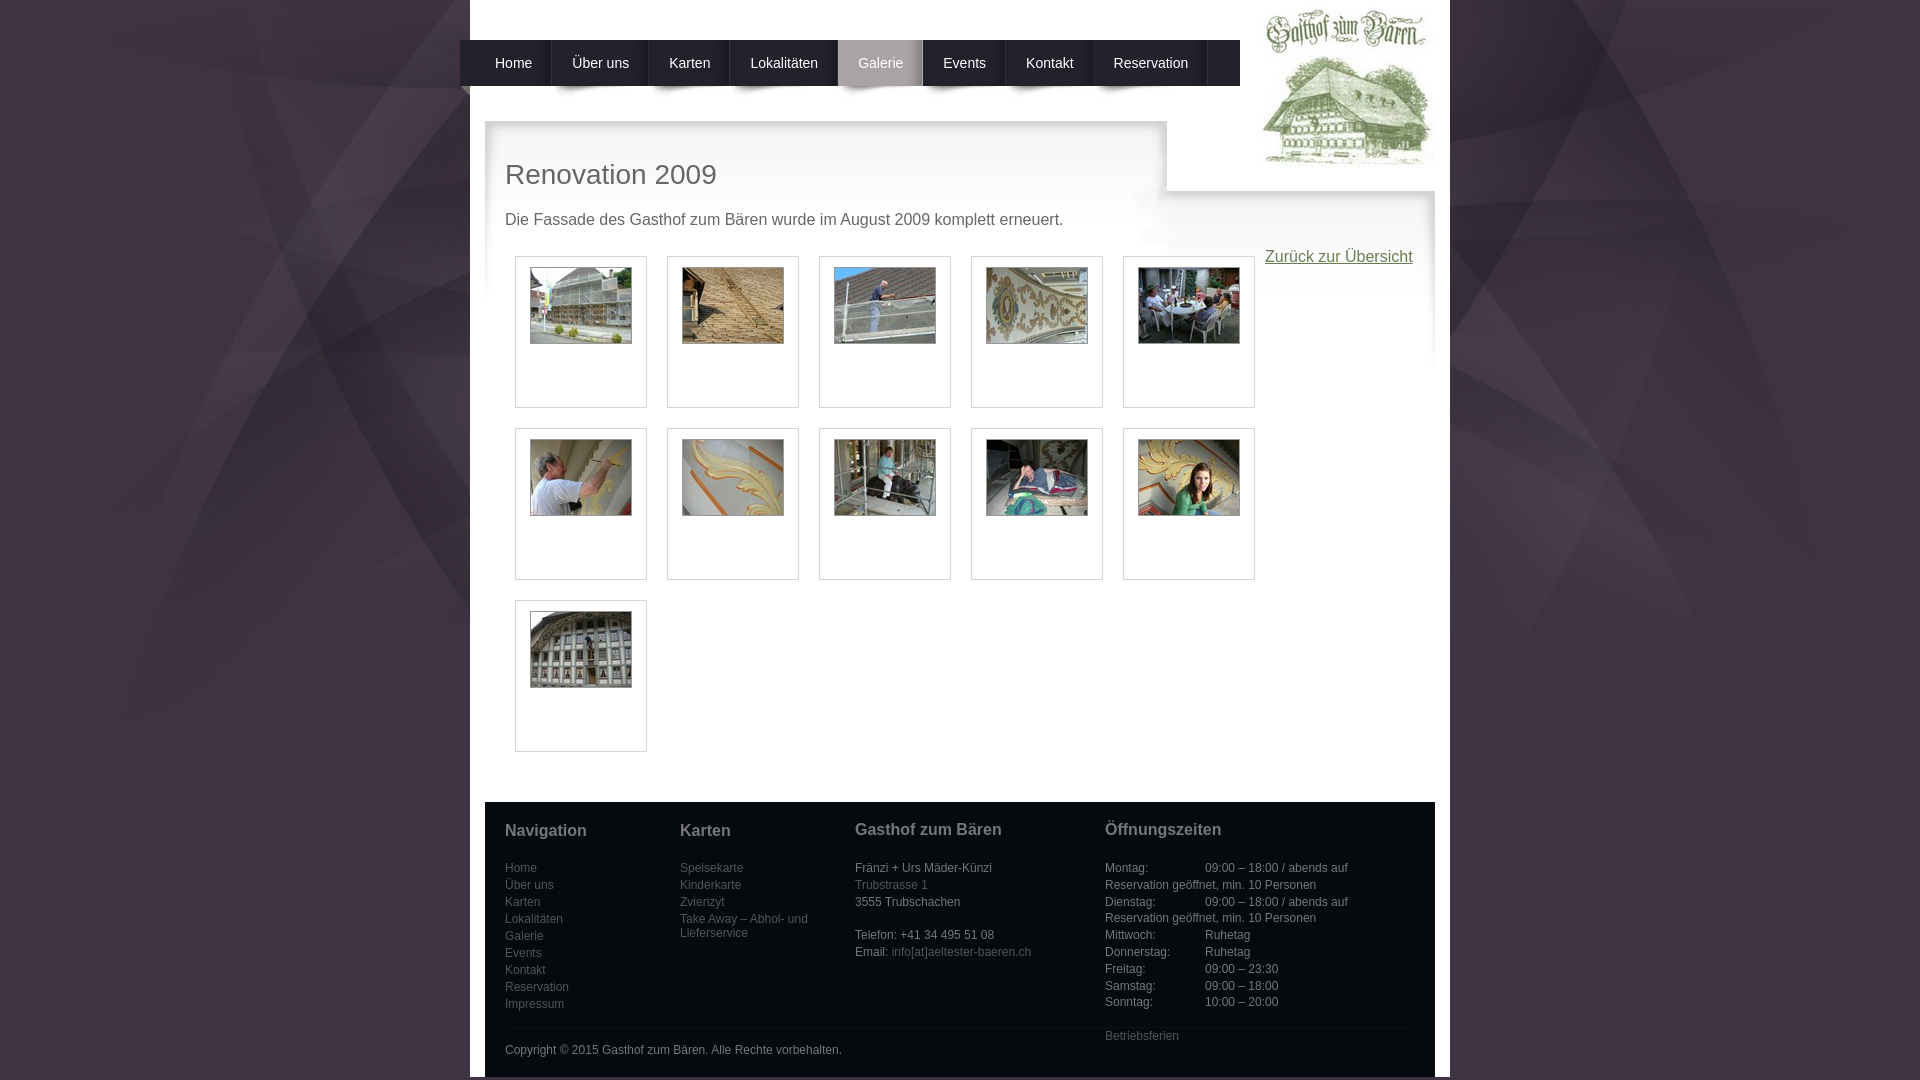 This screenshot has width=1920, height=1080. What do you see at coordinates (710, 885) in the screenshot?
I see `Kinderkarte` at bounding box center [710, 885].